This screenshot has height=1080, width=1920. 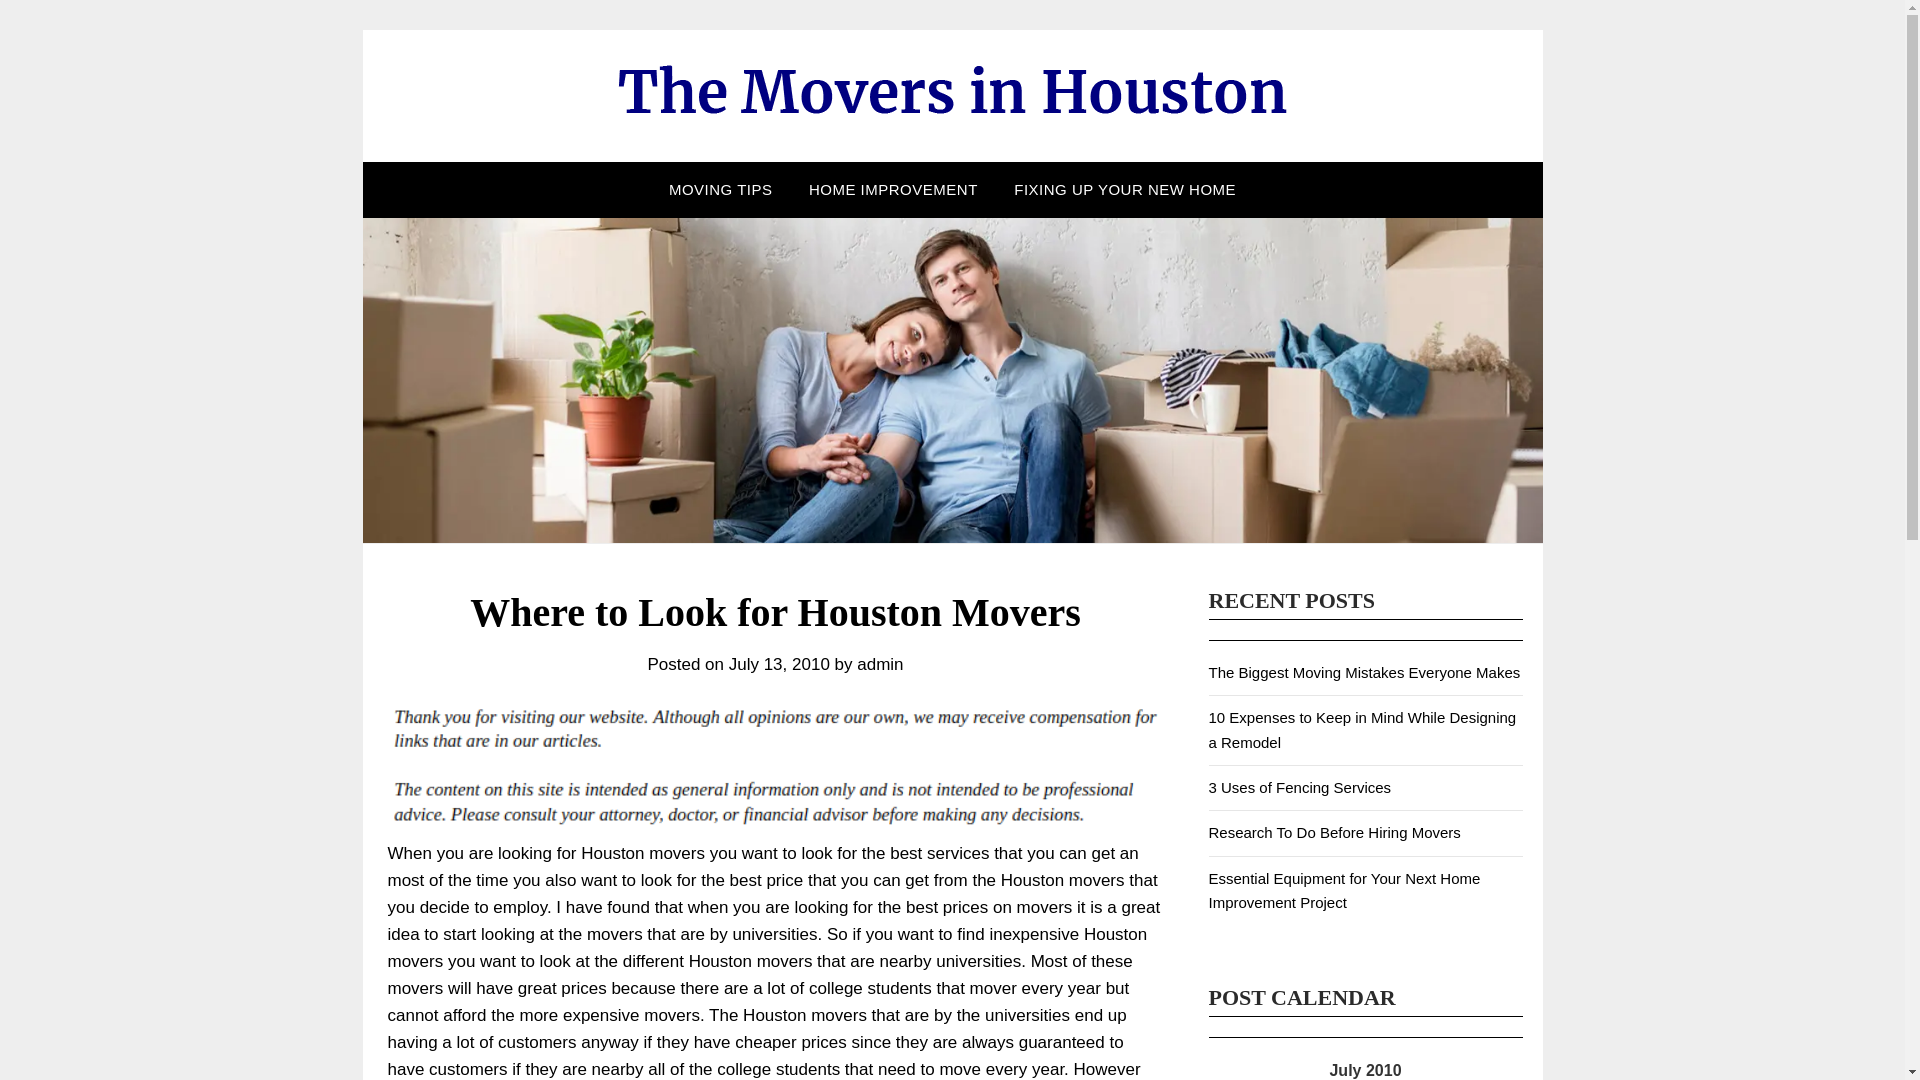 I want to click on 3 Uses of Fencing Services, so click(x=1298, y=786).